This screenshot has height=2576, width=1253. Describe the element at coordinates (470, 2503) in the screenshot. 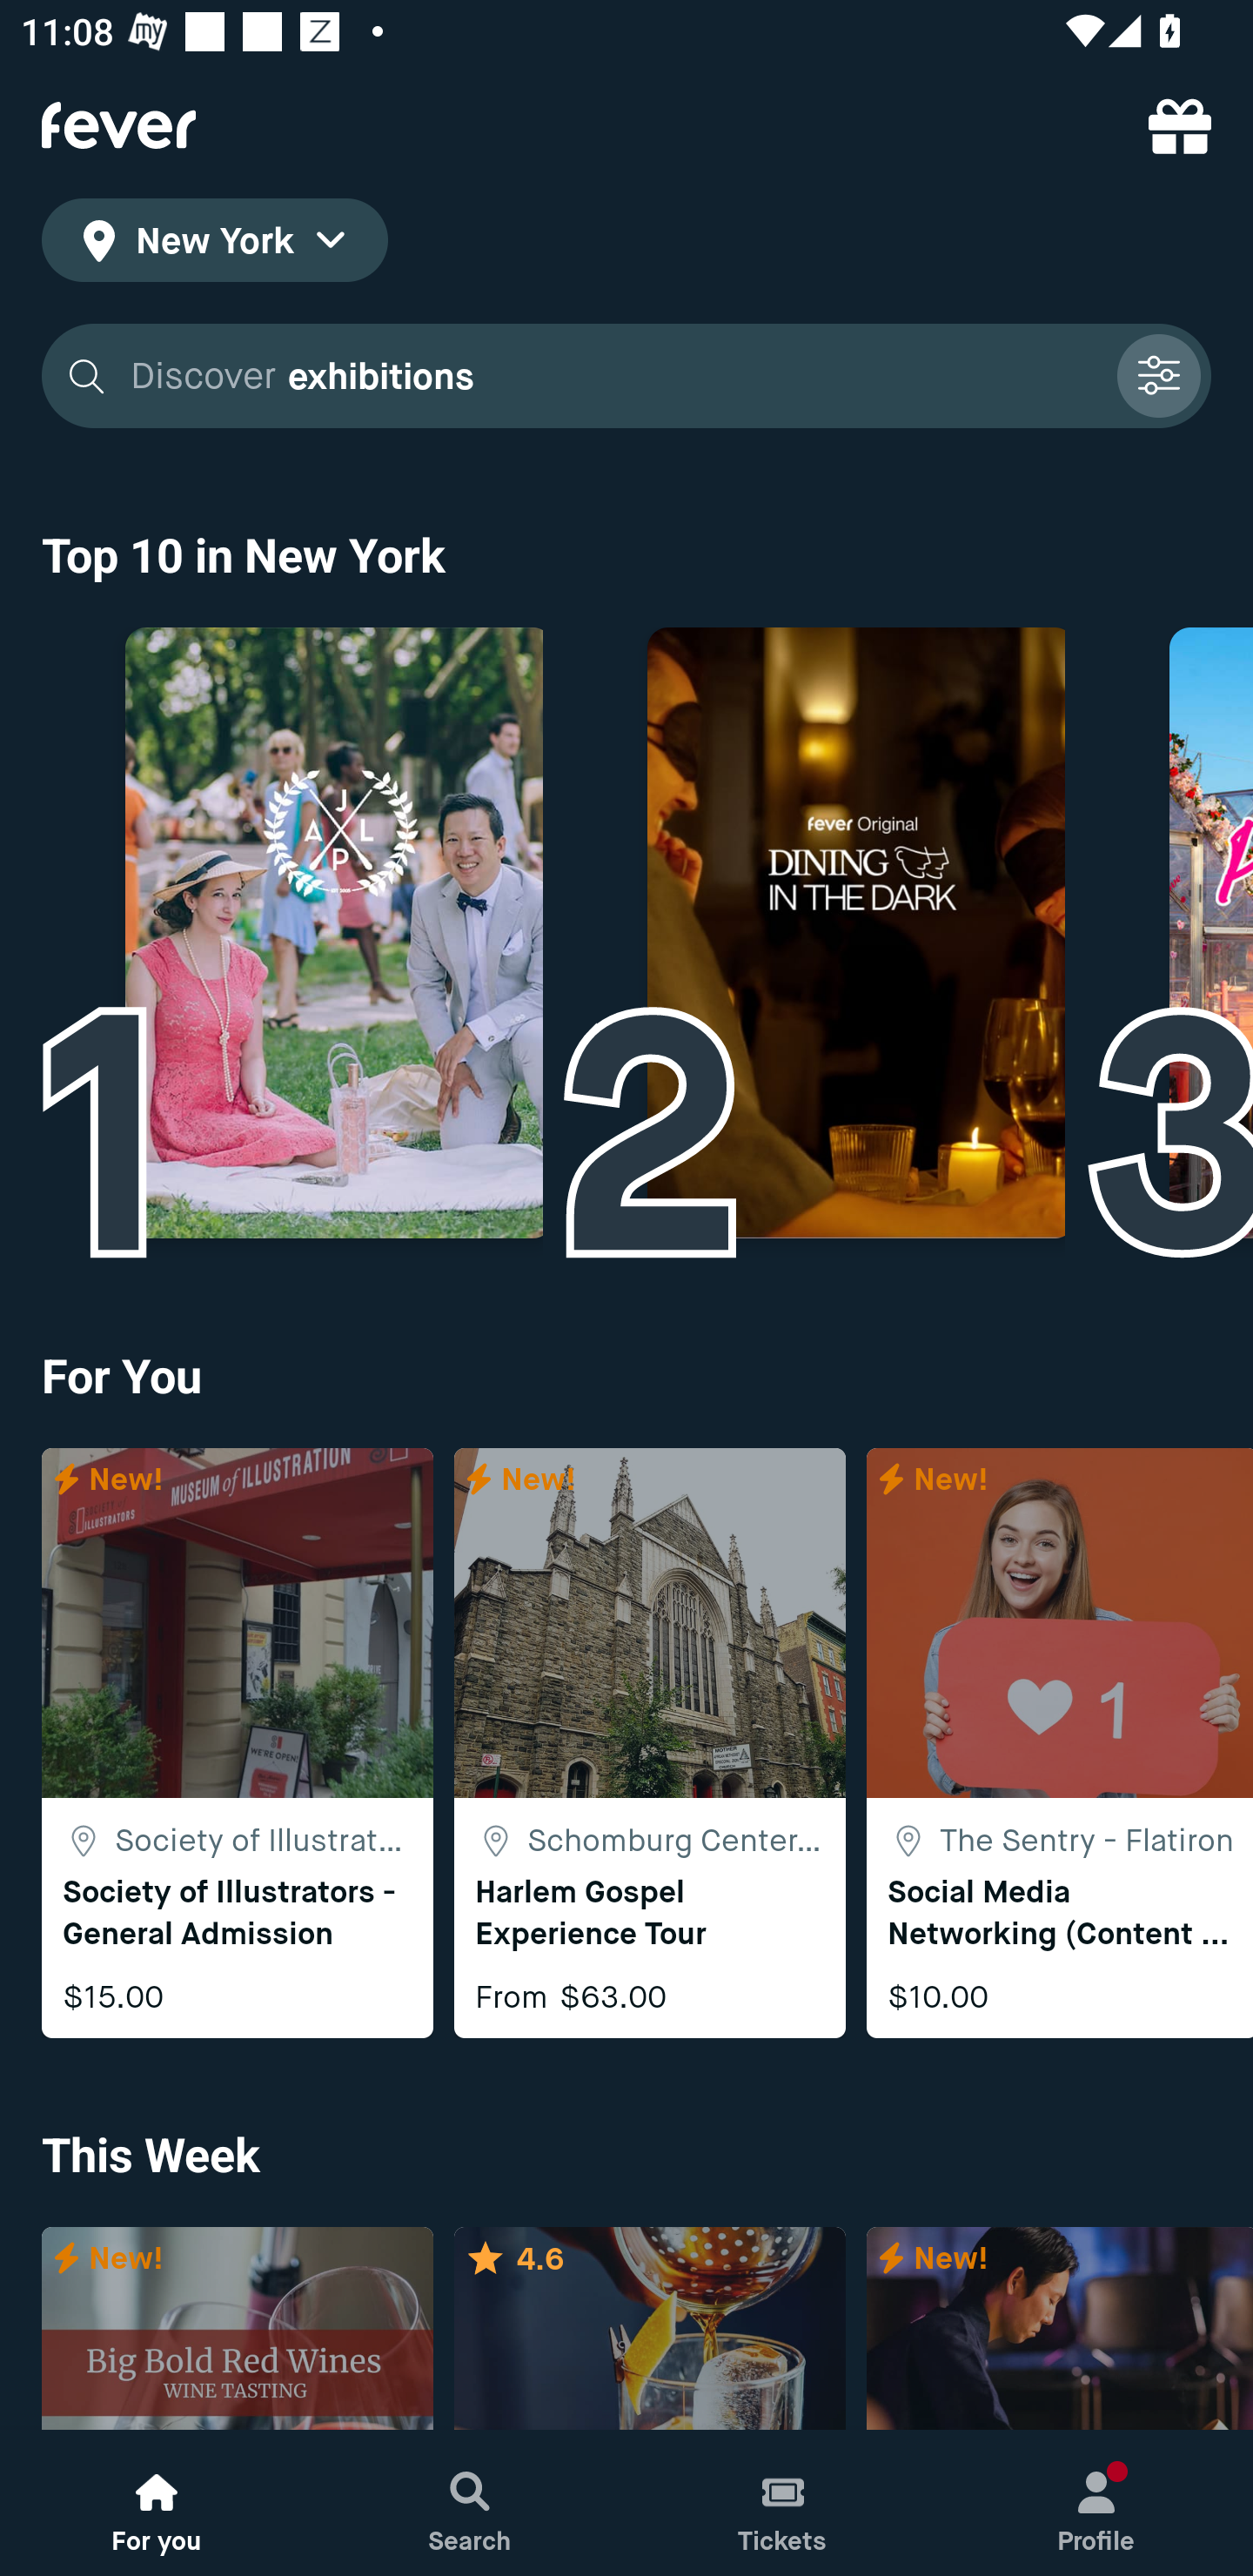

I see `Search` at that location.